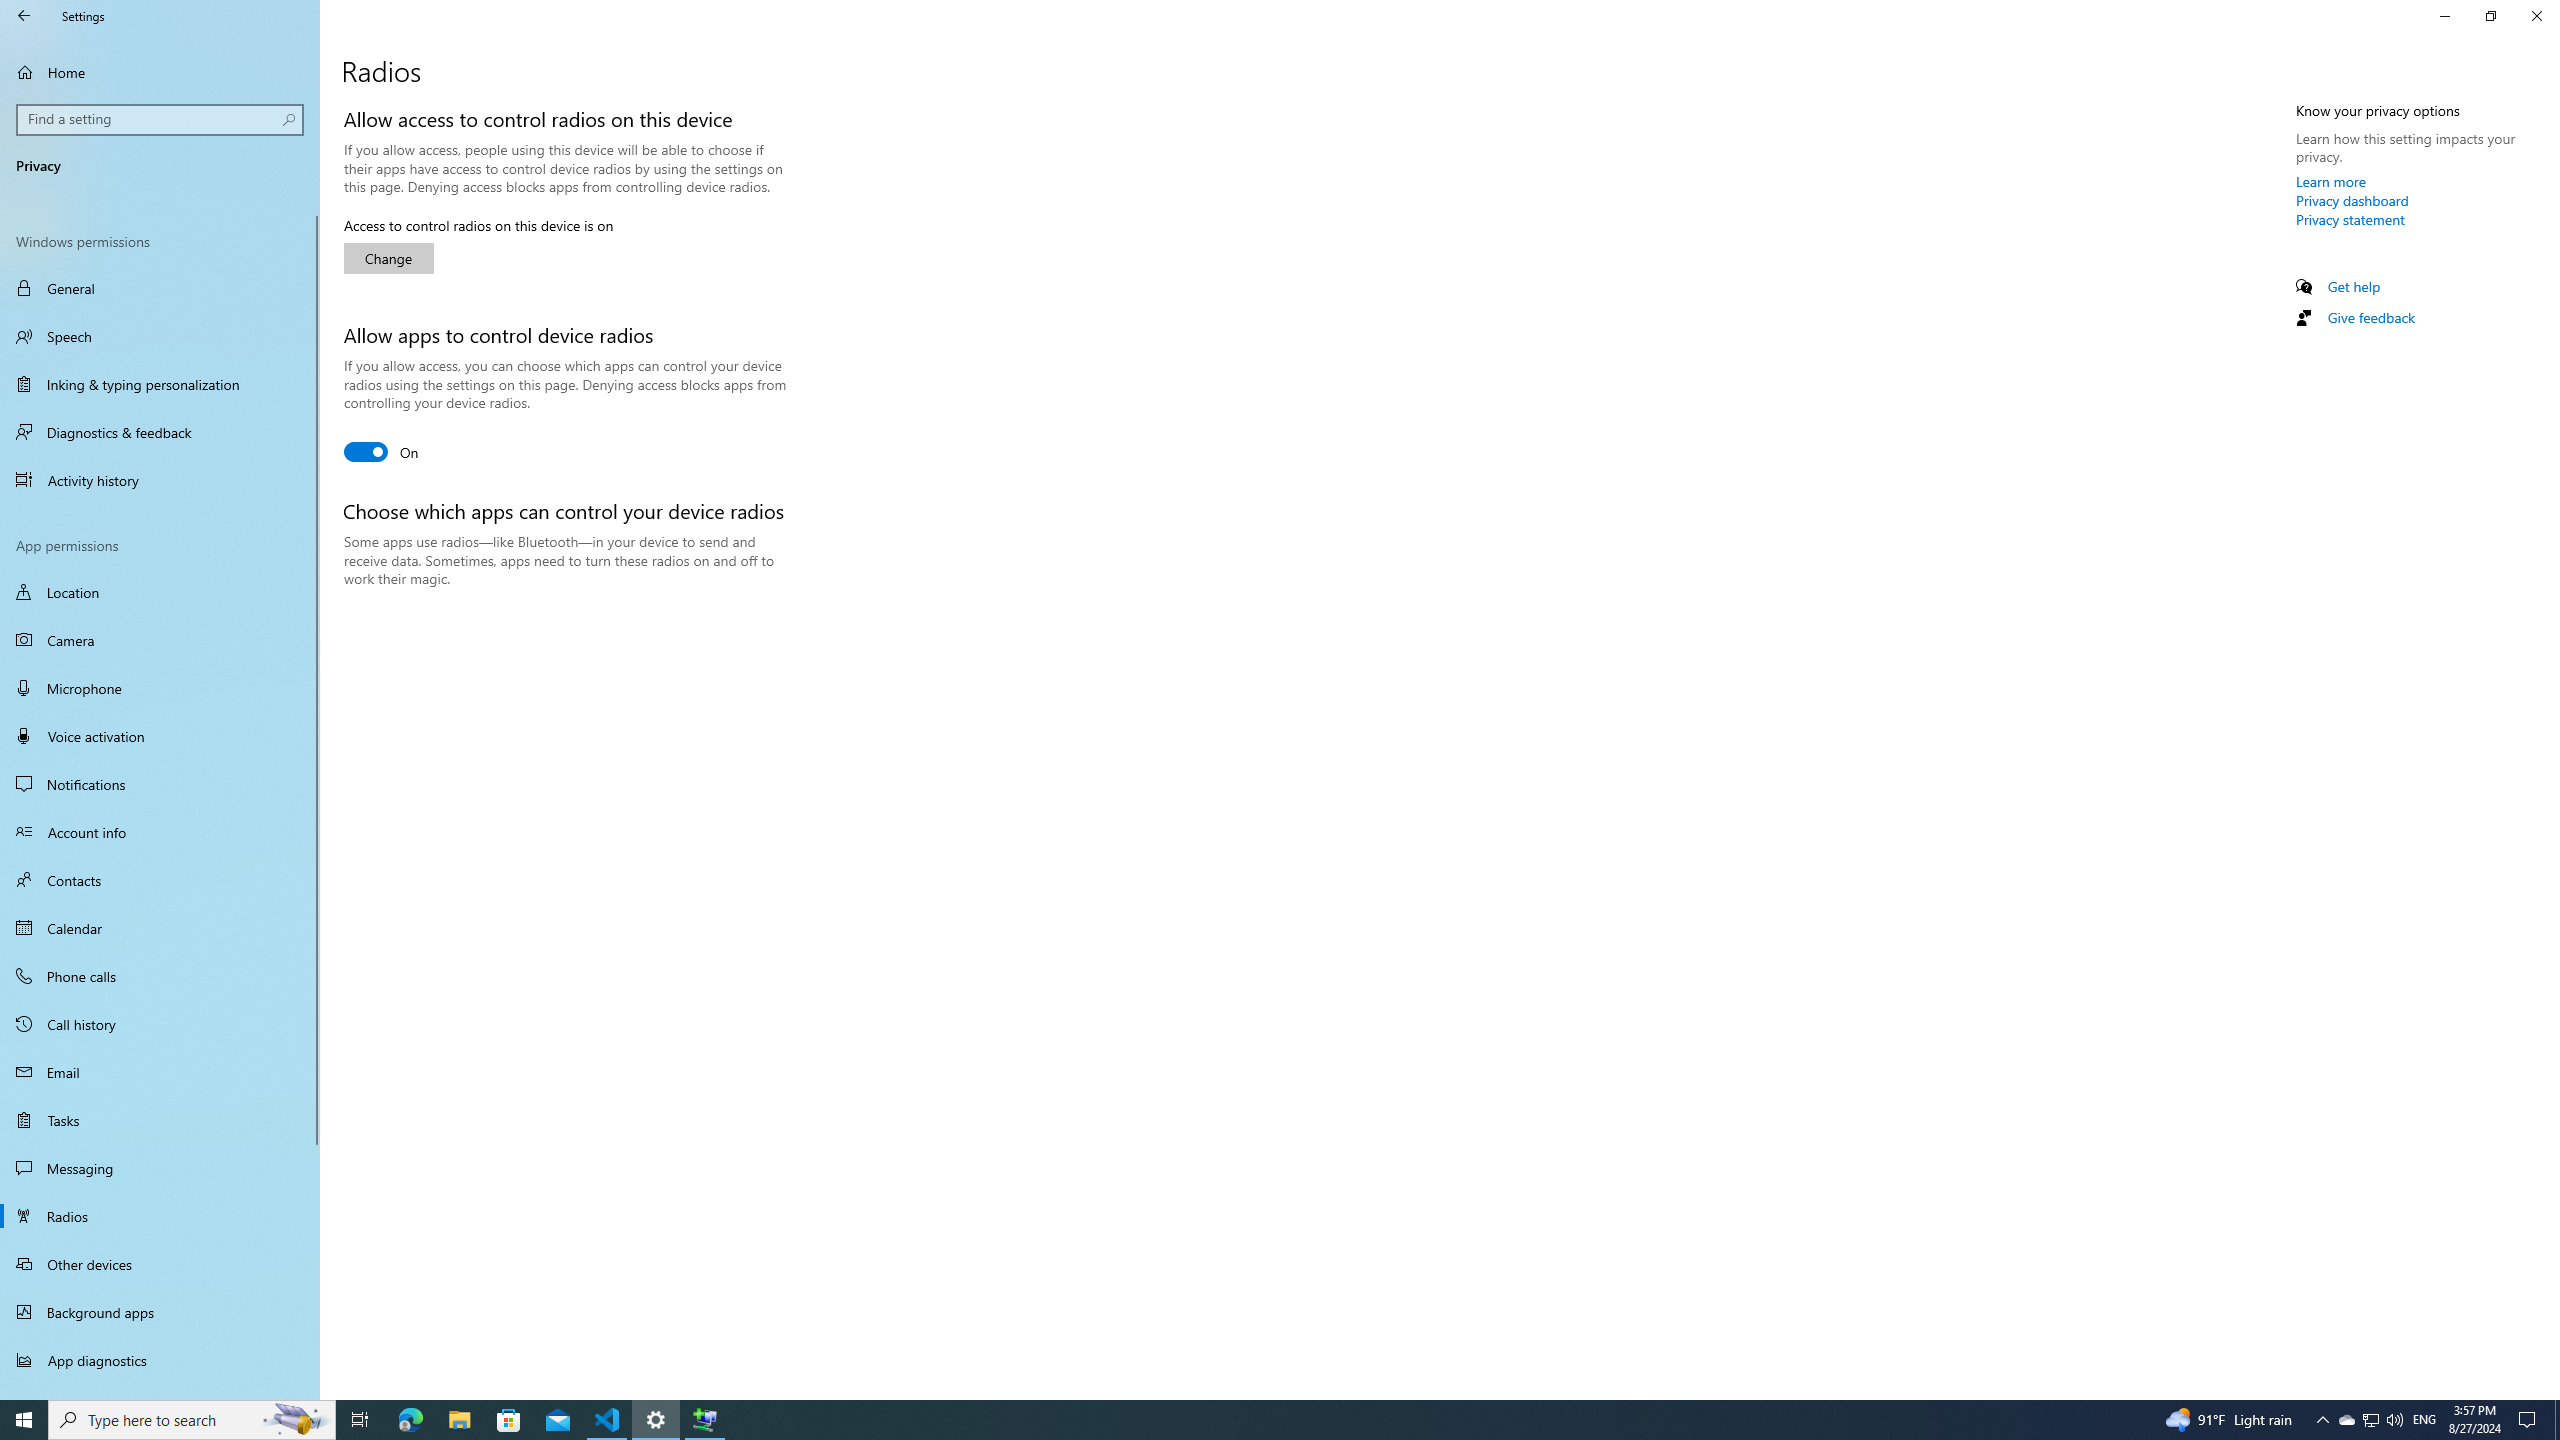  What do you see at coordinates (192, 1420) in the screenshot?
I see `Start` at bounding box center [192, 1420].